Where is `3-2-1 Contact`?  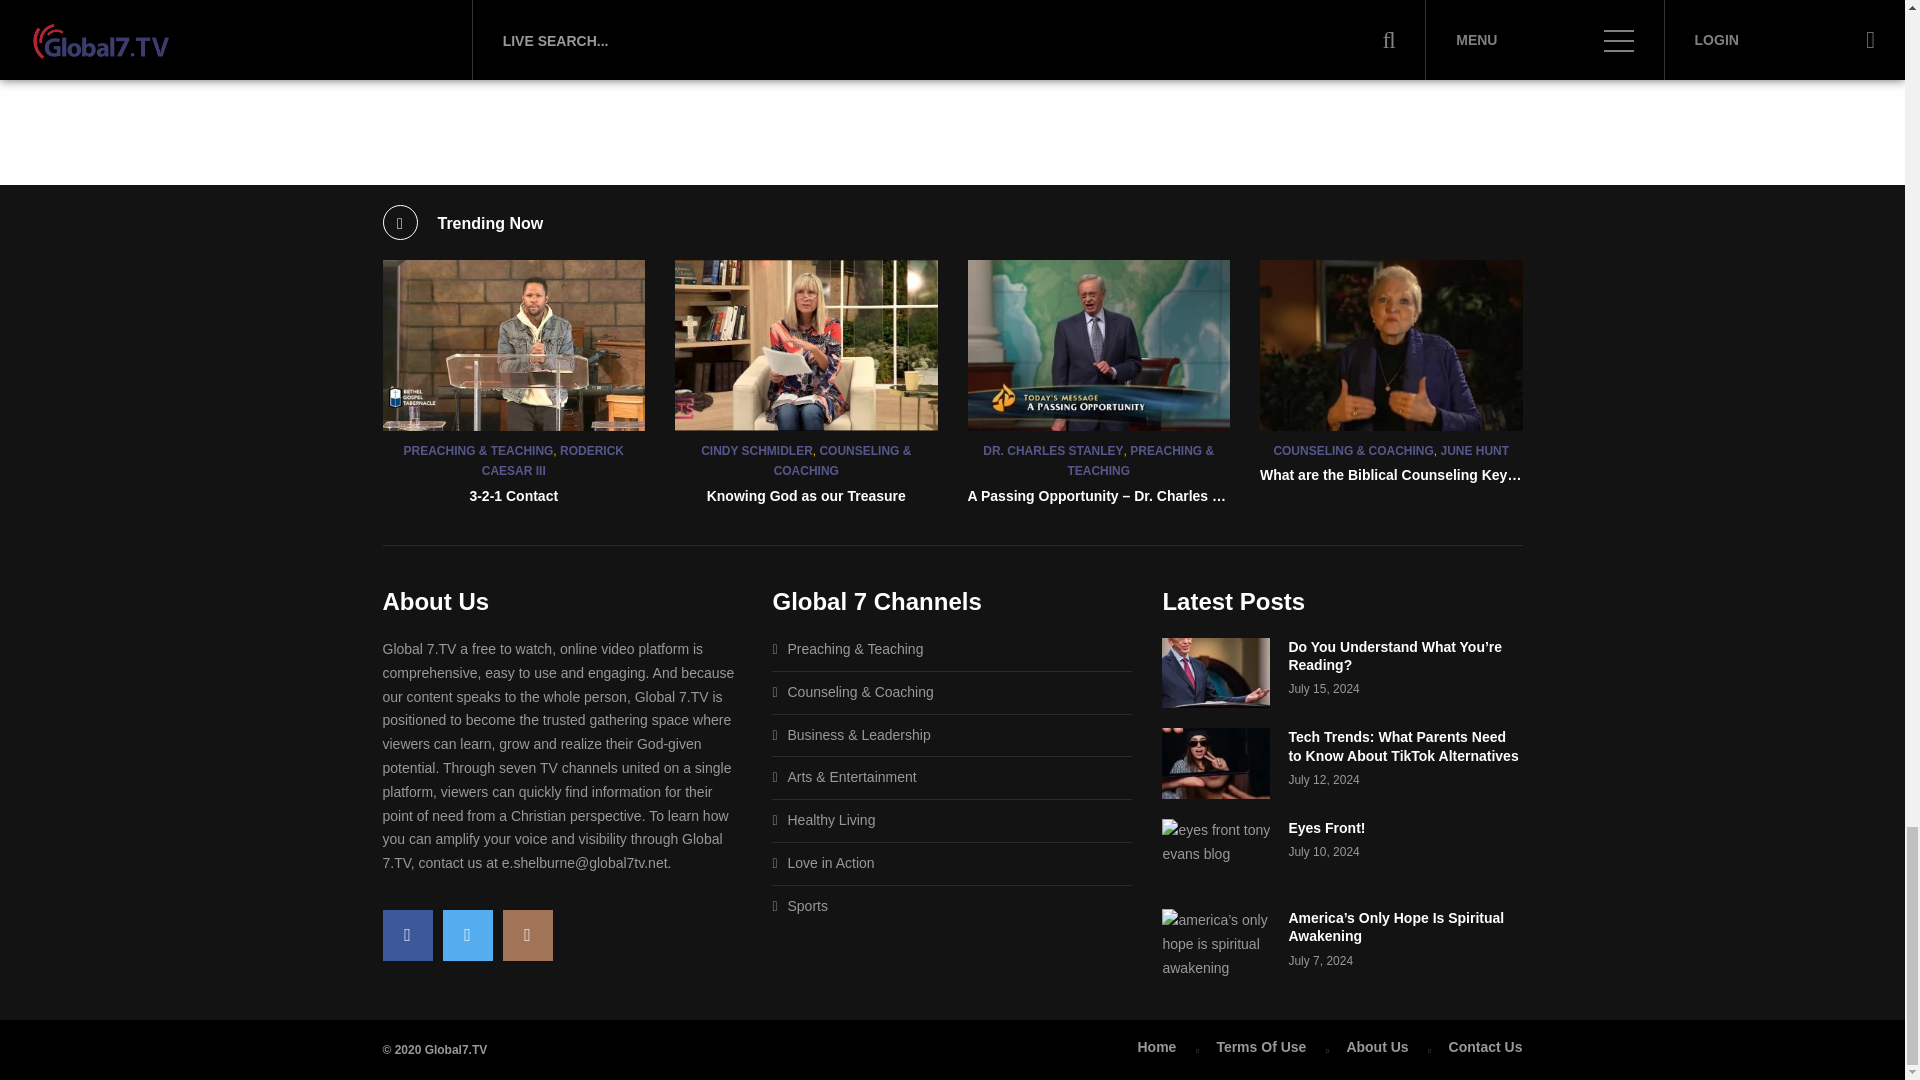
3-2-1 Contact is located at coordinates (514, 345).